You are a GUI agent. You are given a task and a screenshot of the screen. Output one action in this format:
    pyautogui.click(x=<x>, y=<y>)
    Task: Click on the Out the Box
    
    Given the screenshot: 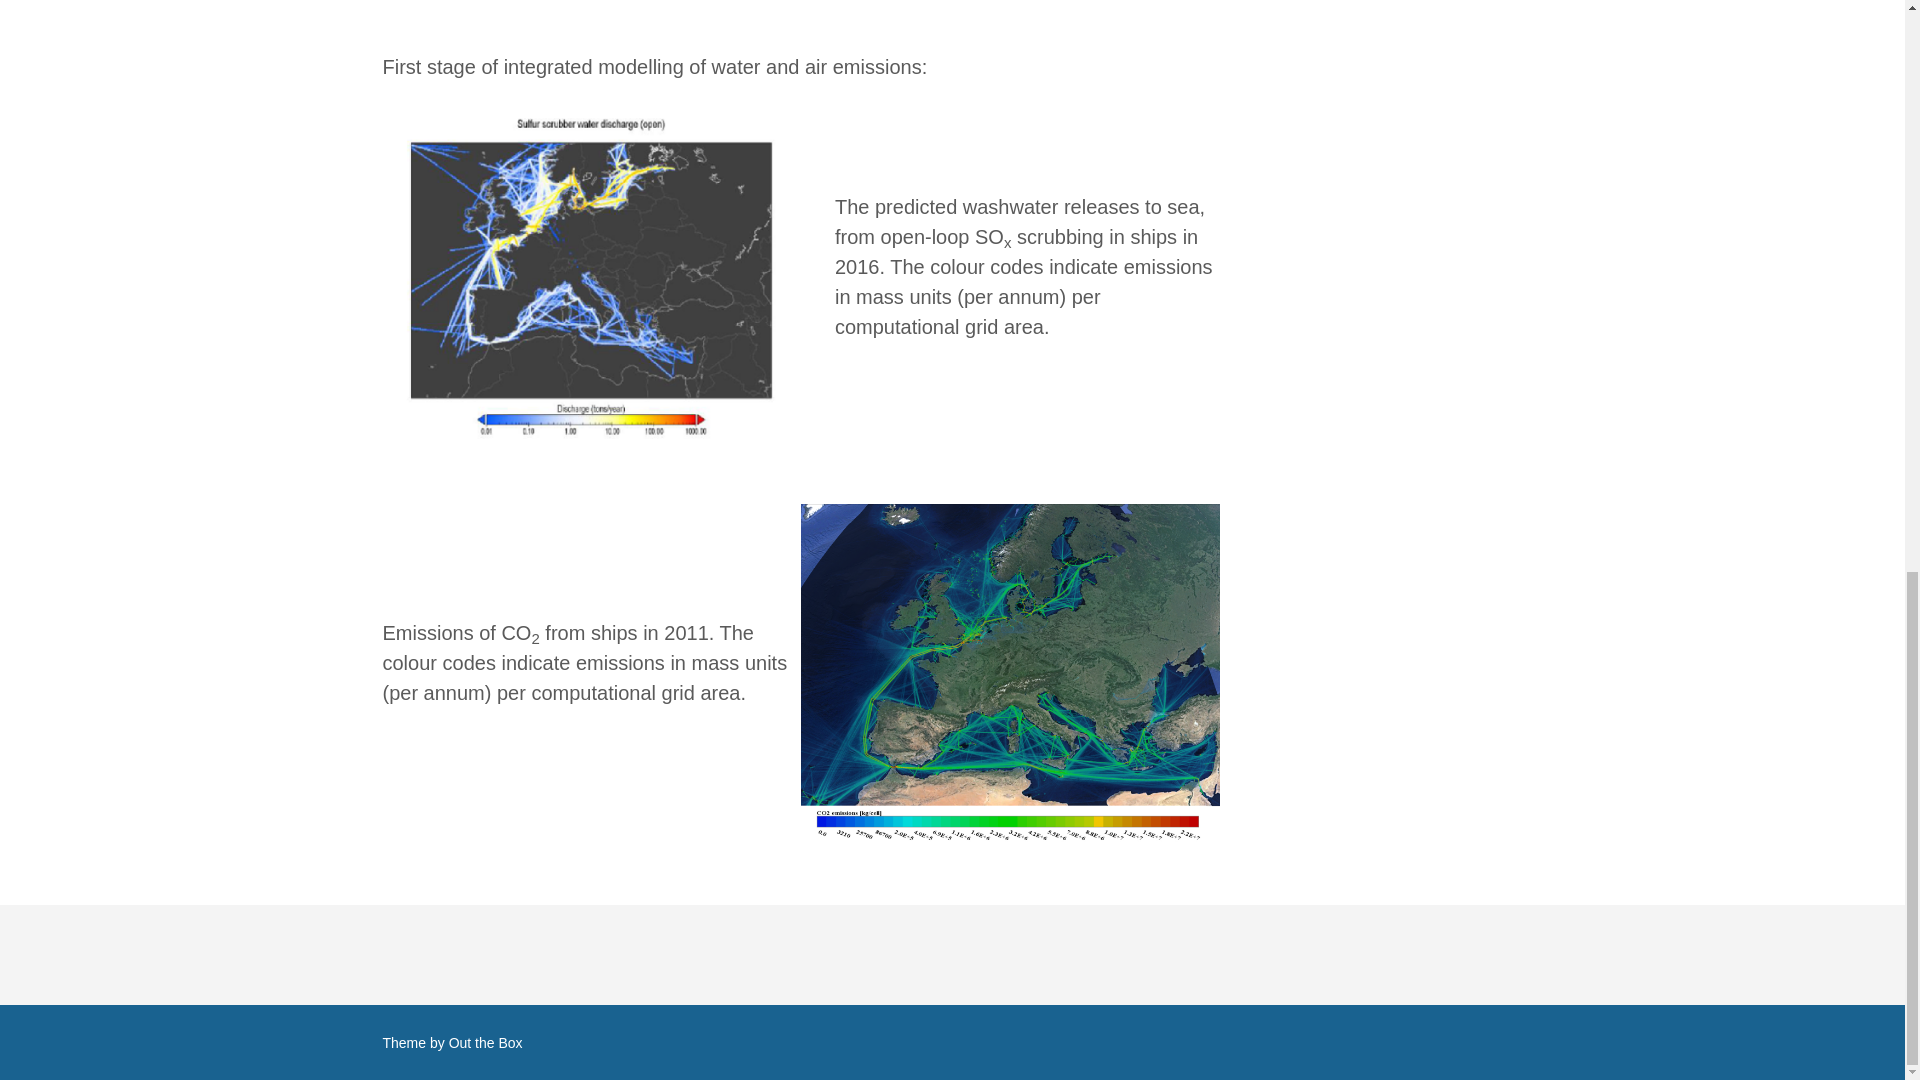 What is the action you would take?
    pyautogui.click(x=486, y=1042)
    